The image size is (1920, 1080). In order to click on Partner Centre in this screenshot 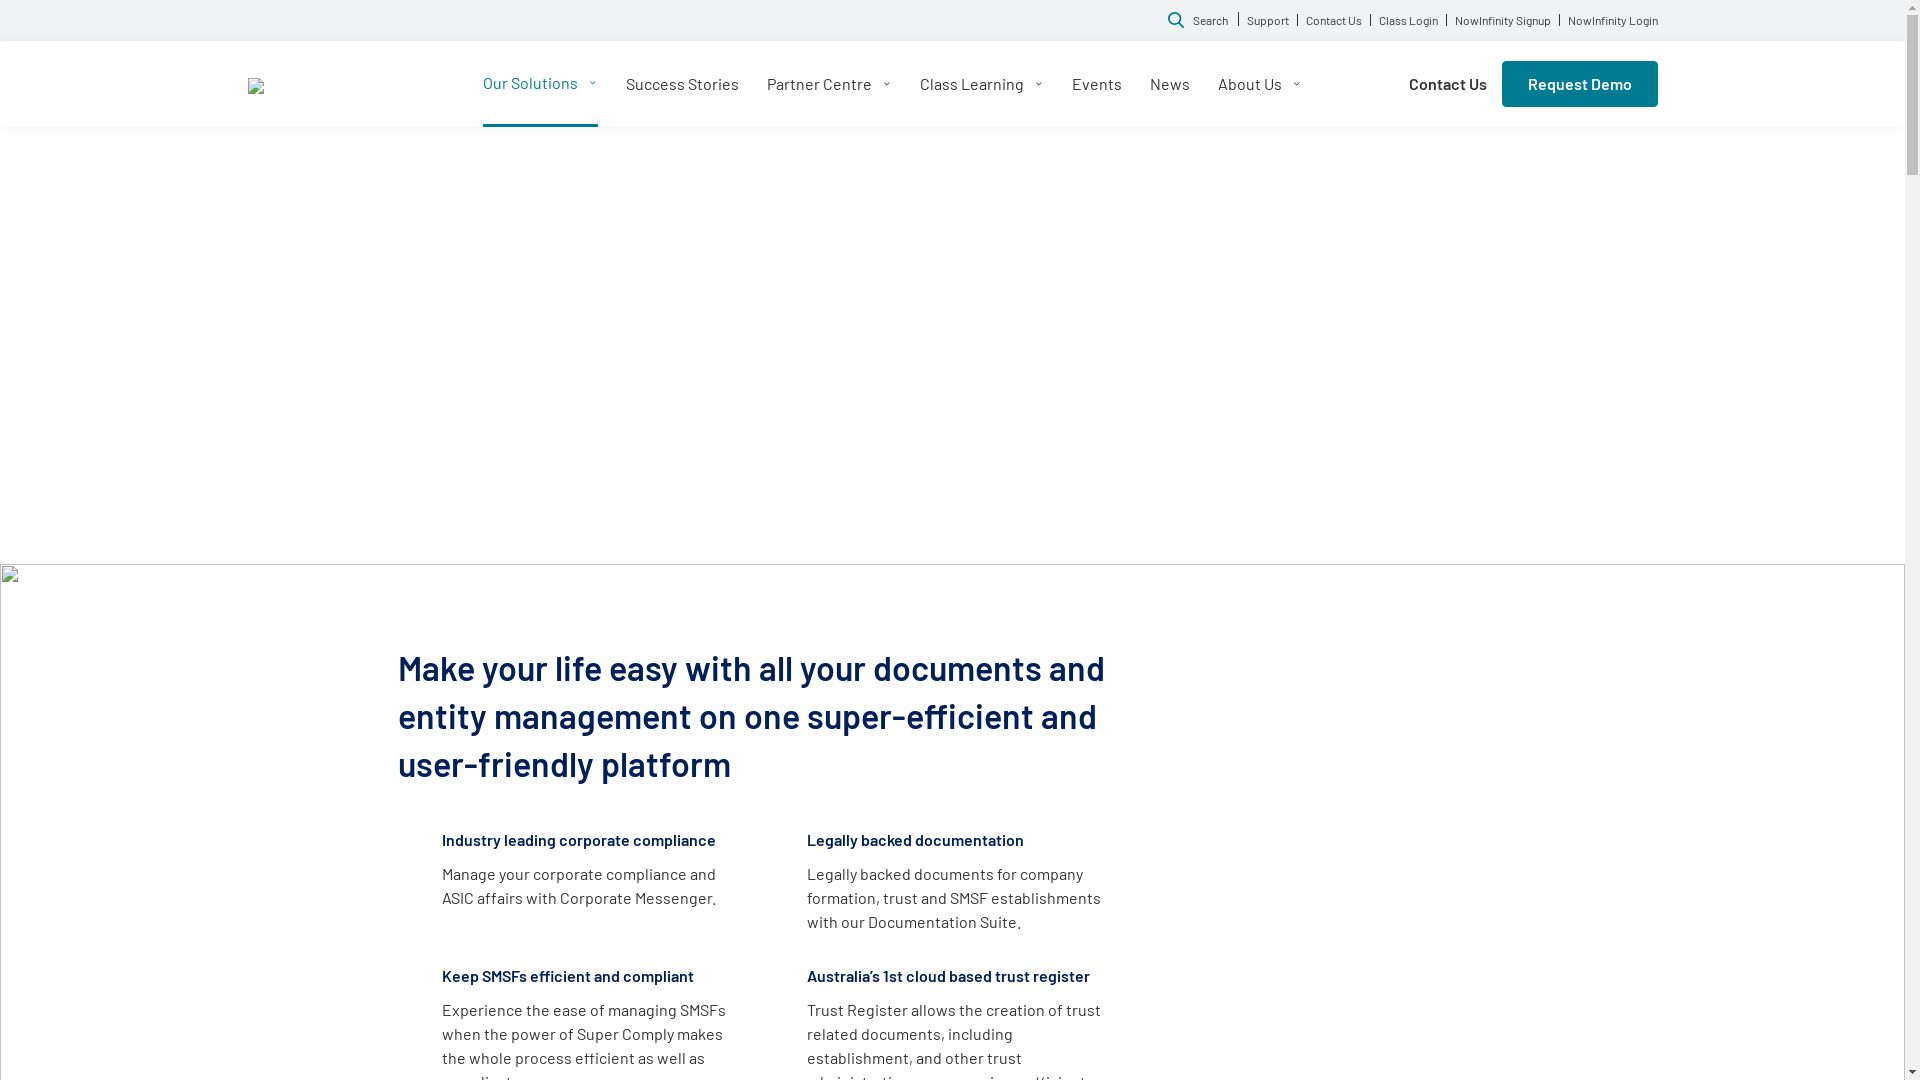, I will do `click(830, 84)`.